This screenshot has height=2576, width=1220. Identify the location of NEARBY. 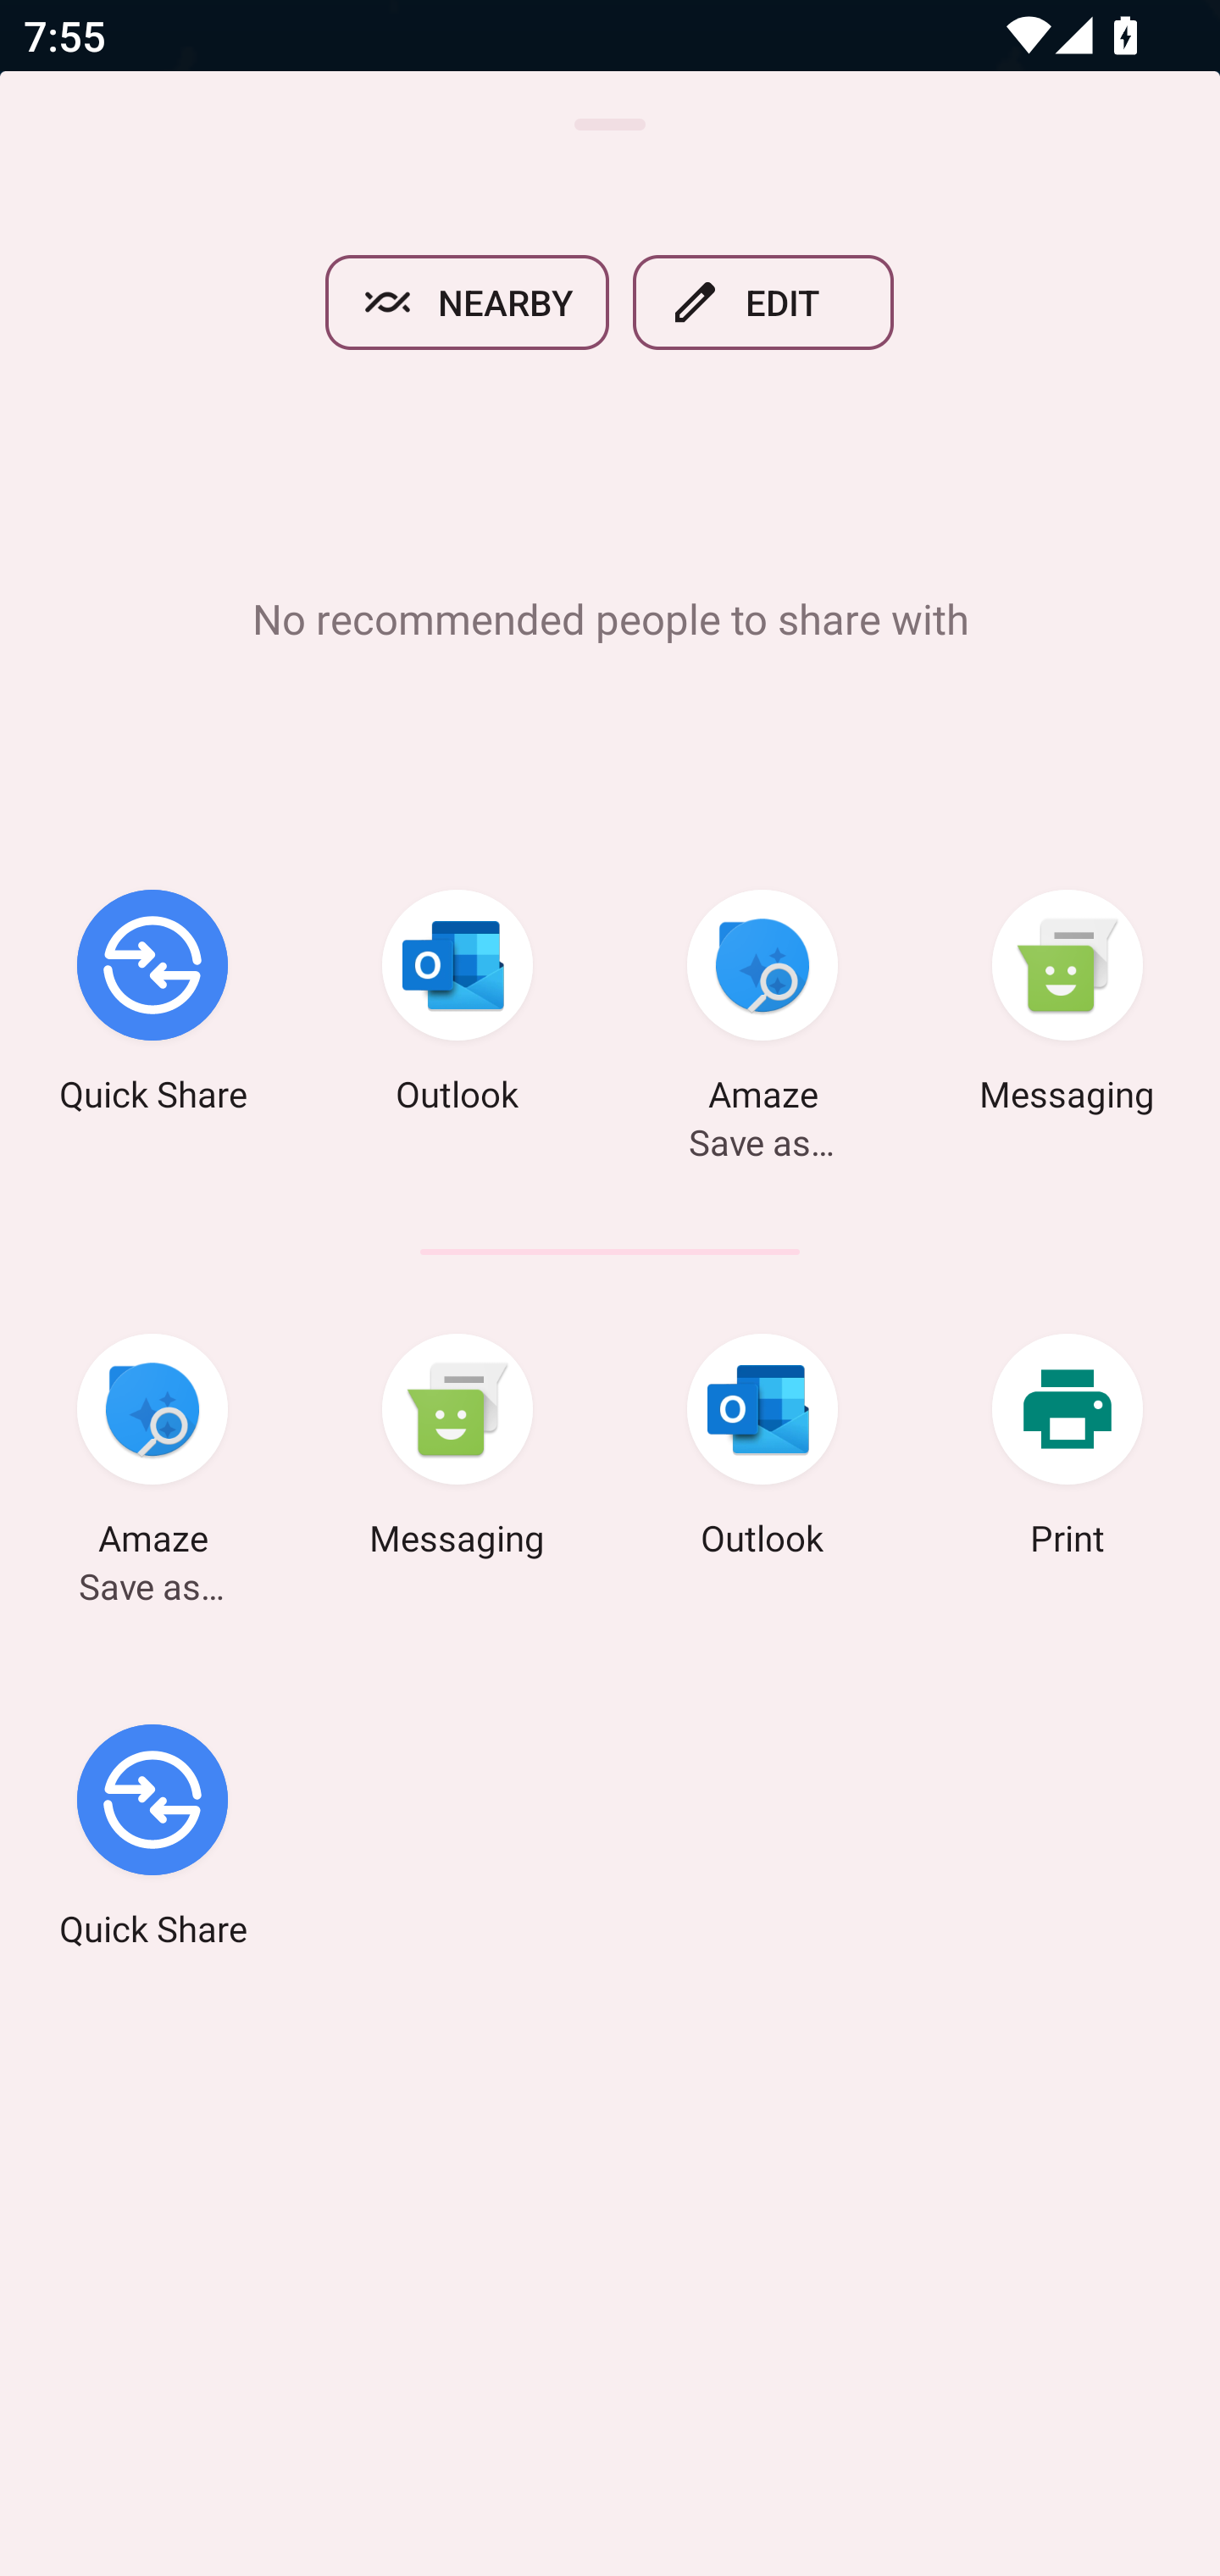
(467, 302).